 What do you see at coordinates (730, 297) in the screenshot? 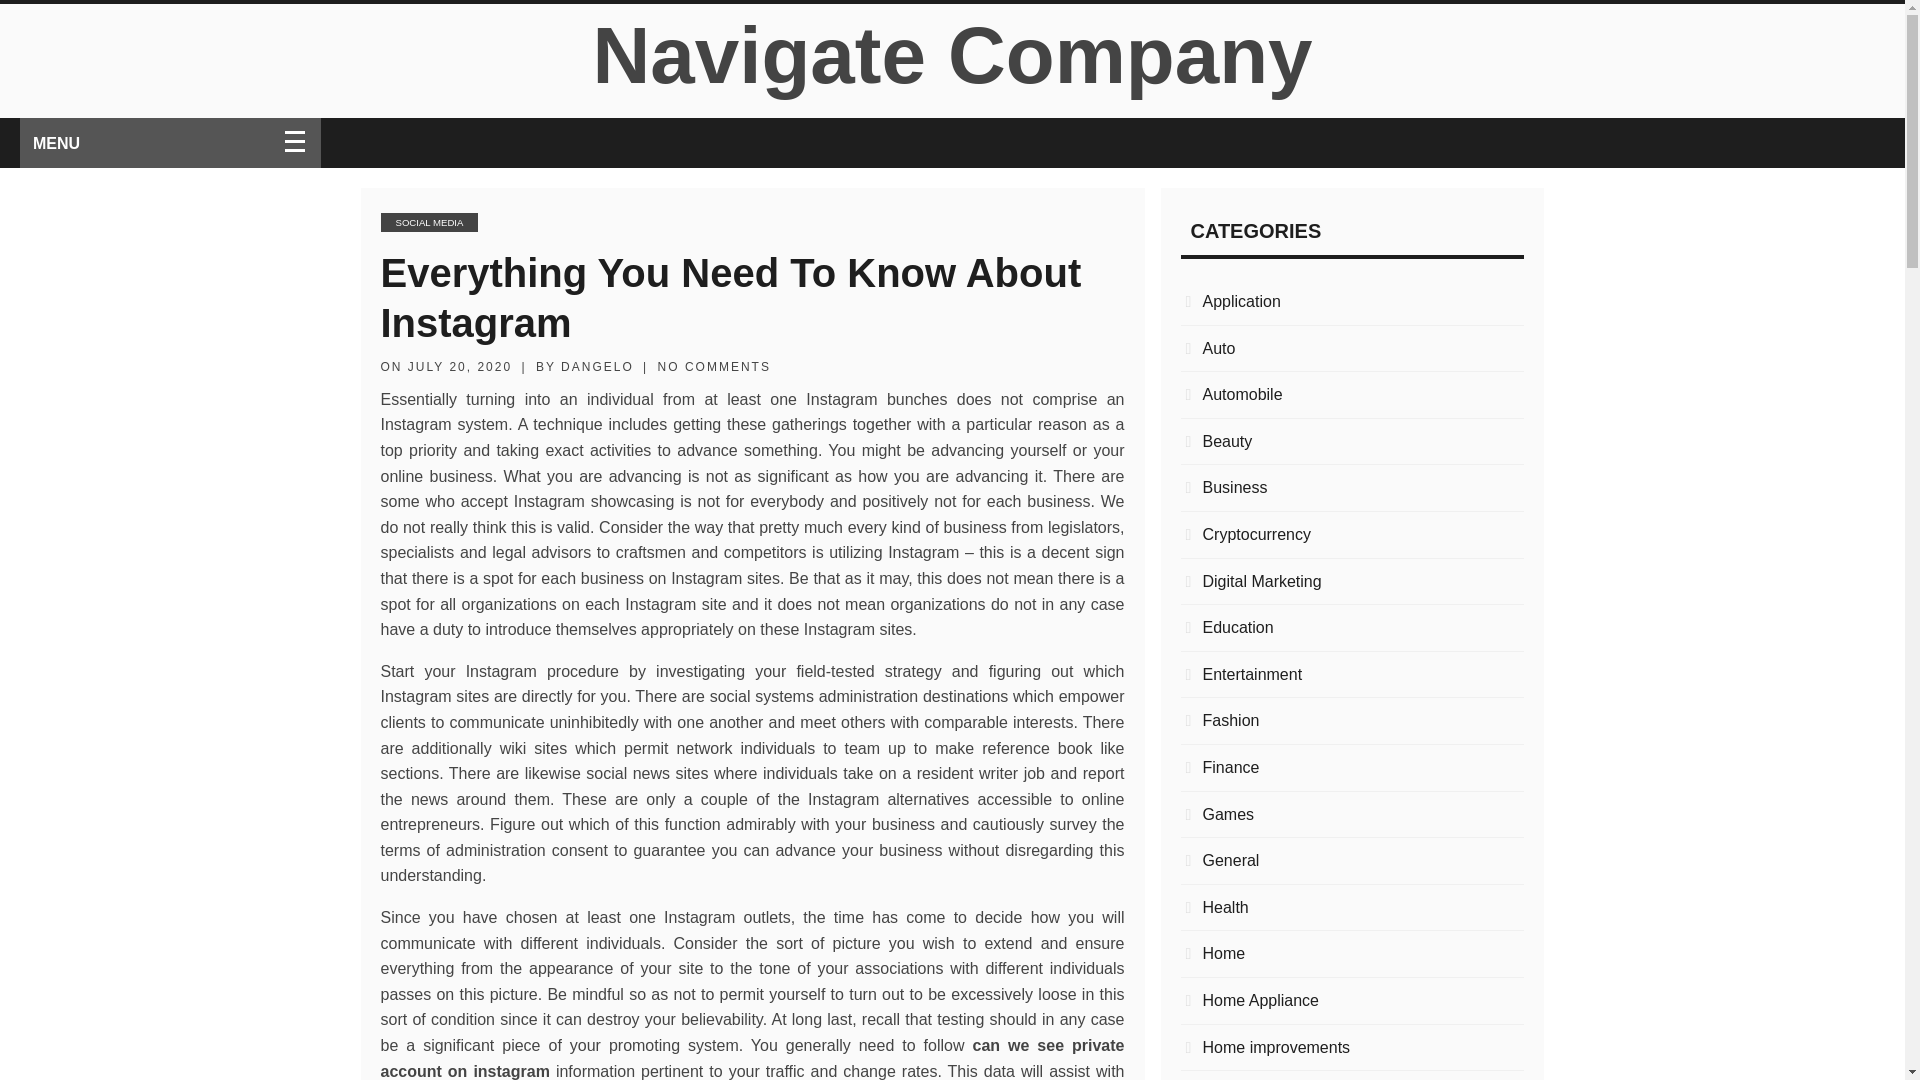
I see `Everything You Need To Know About Instagram` at bounding box center [730, 297].